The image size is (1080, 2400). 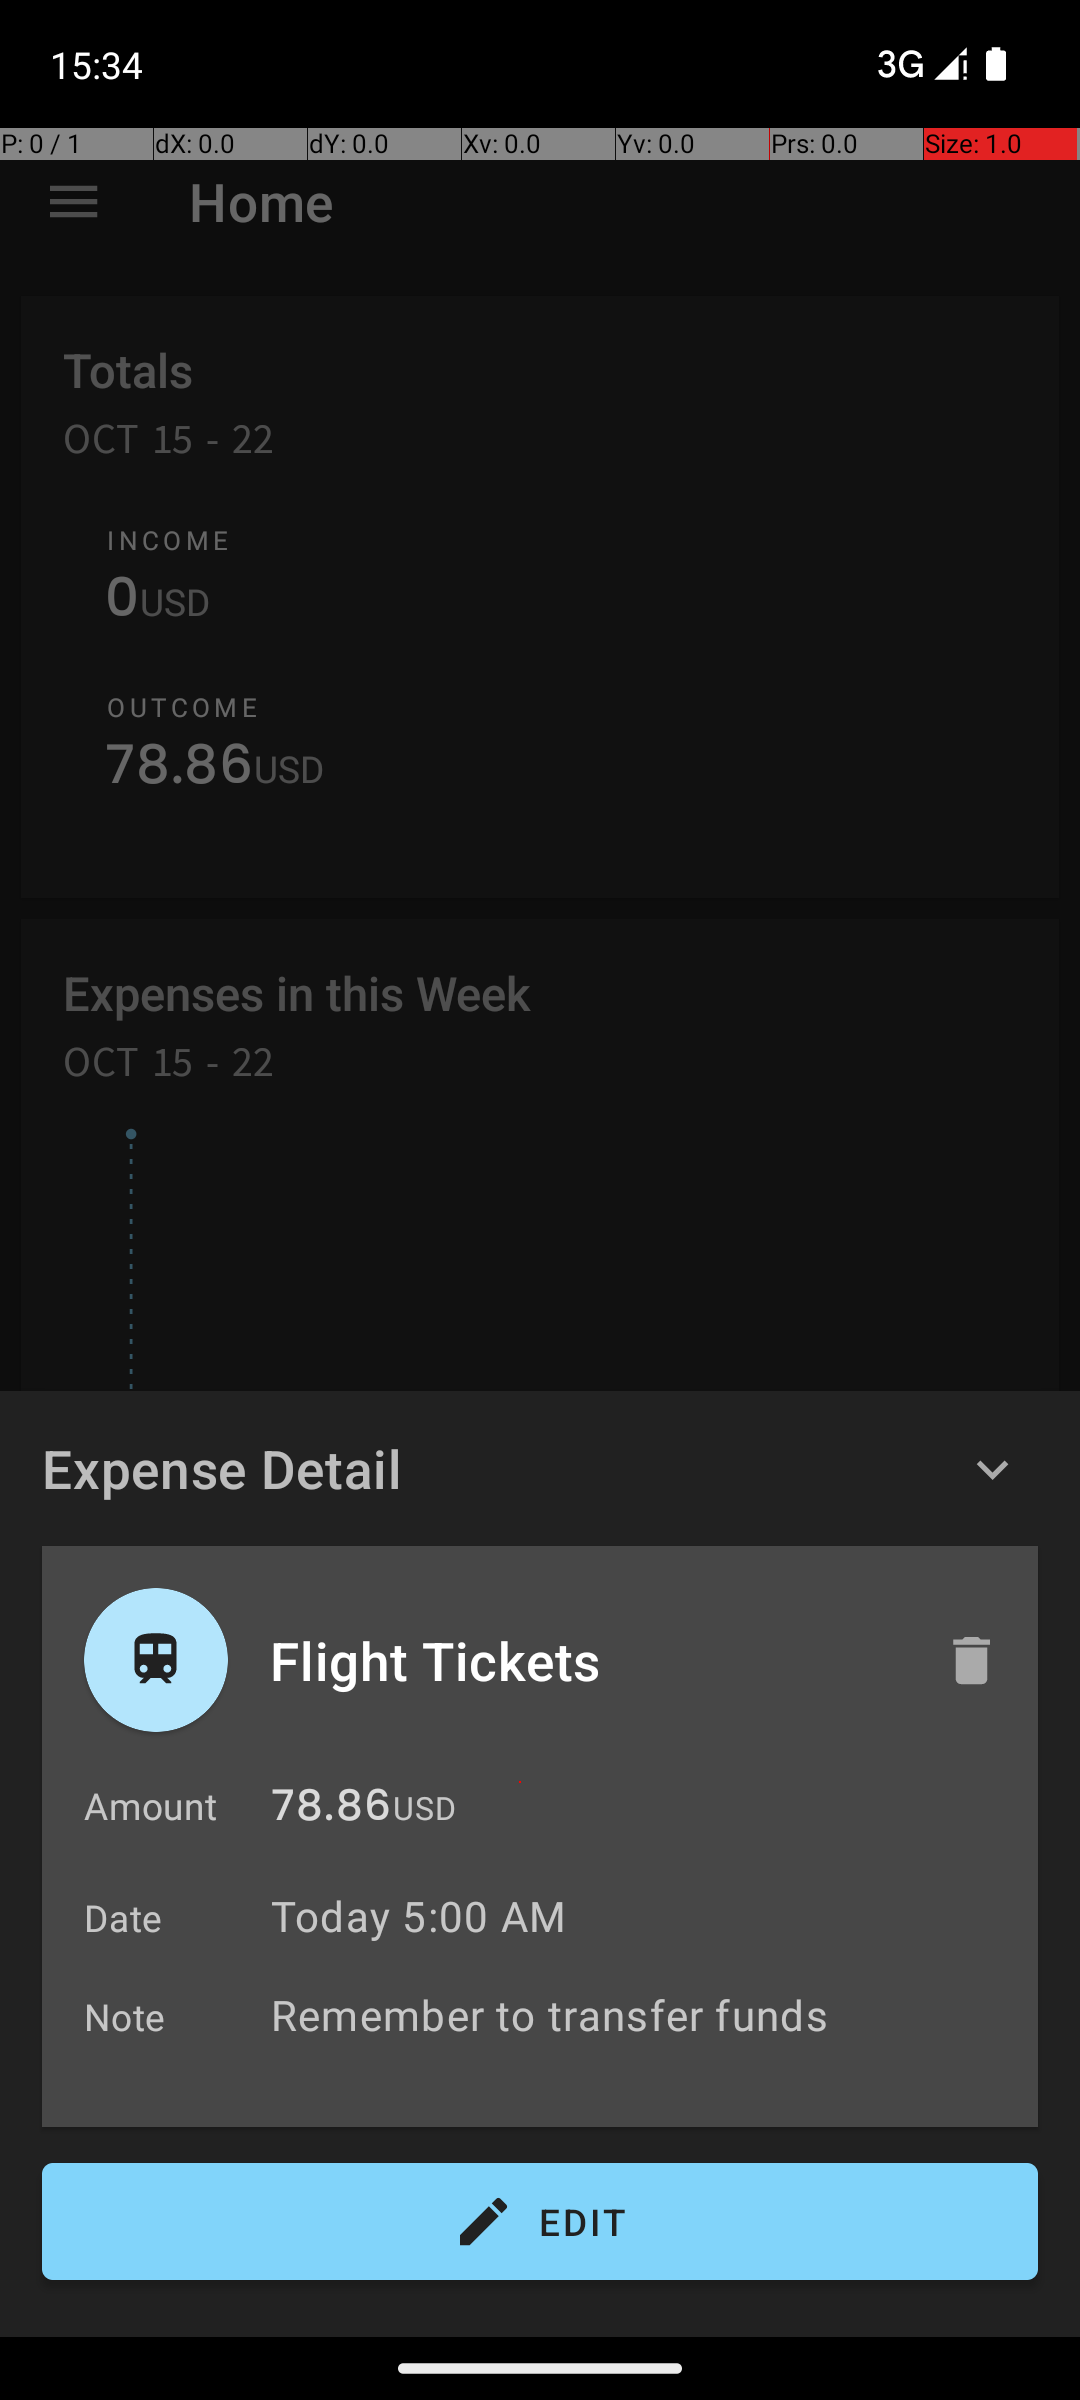 What do you see at coordinates (418, 1916) in the screenshot?
I see `Today 5:00 AM` at bounding box center [418, 1916].